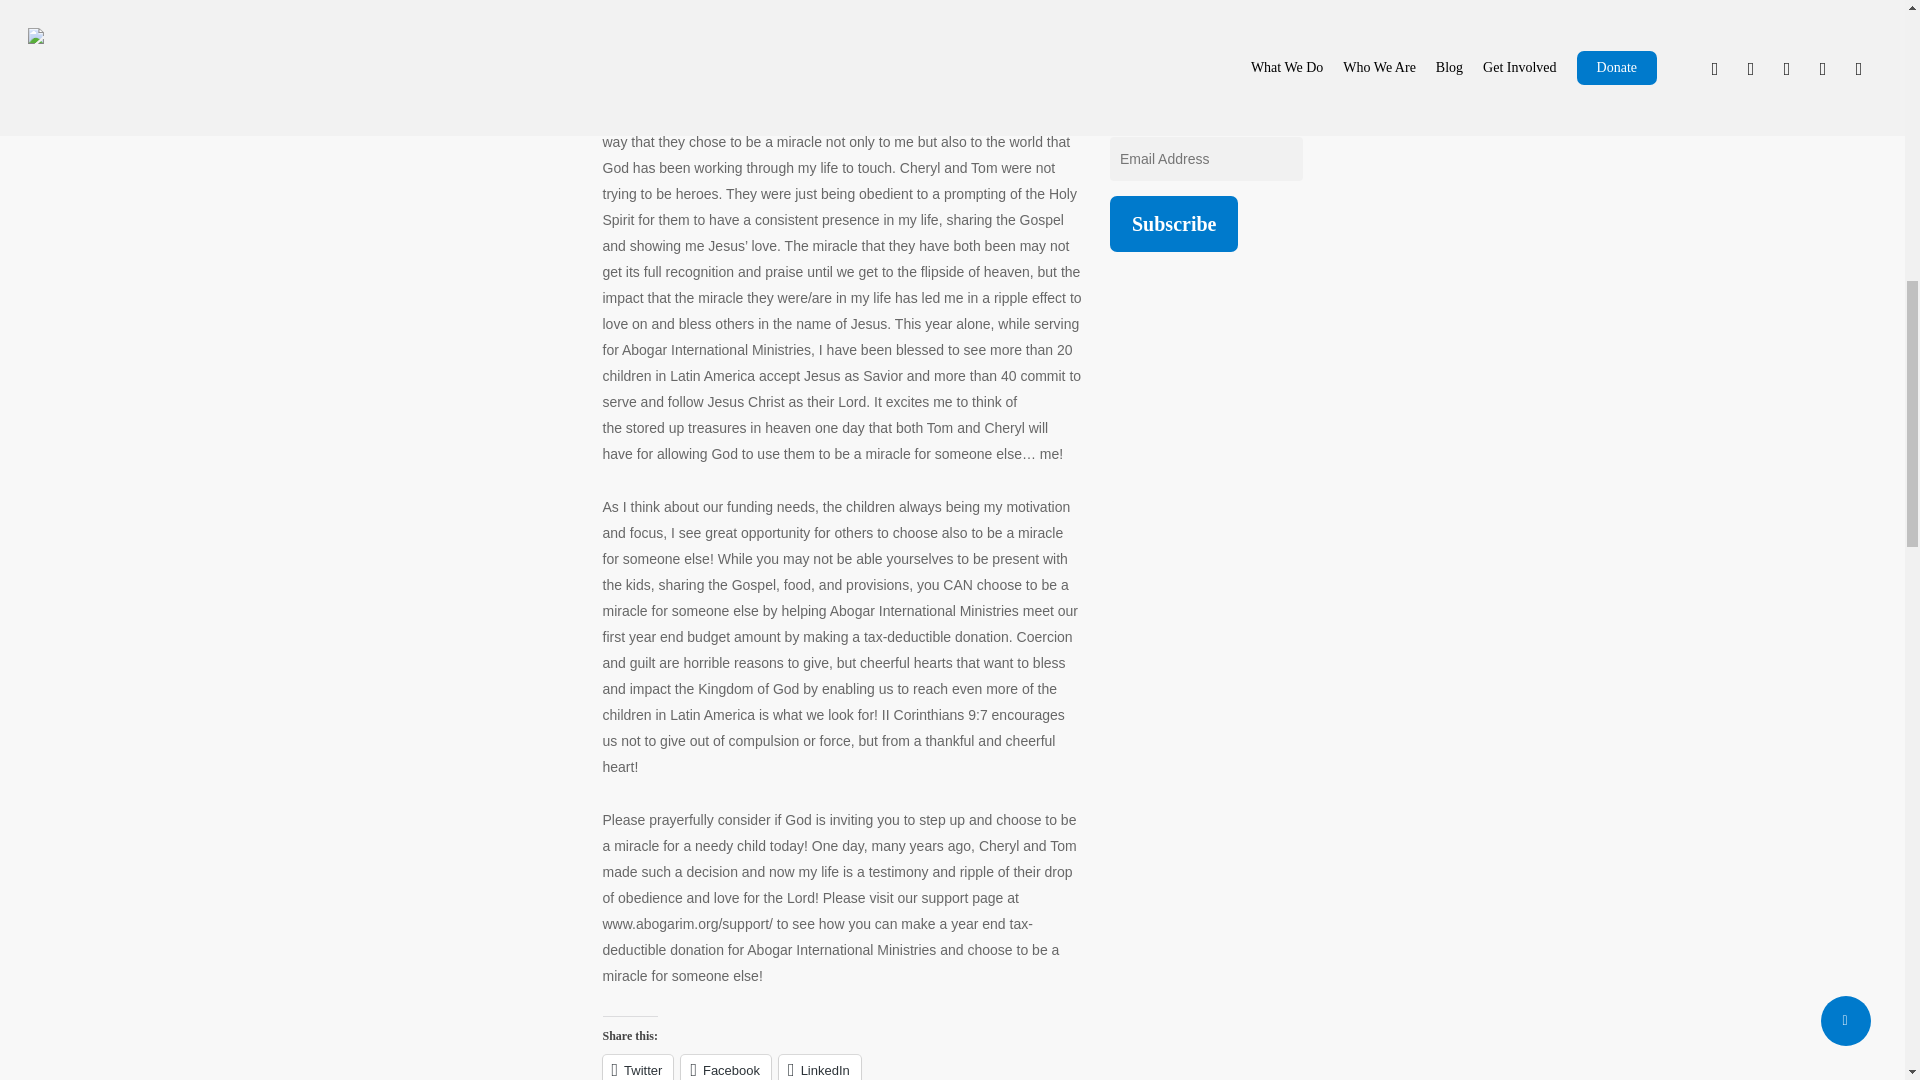 Image resolution: width=1920 pixels, height=1080 pixels. What do you see at coordinates (726, 1068) in the screenshot?
I see `Click to share on Facebook` at bounding box center [726, 1068].